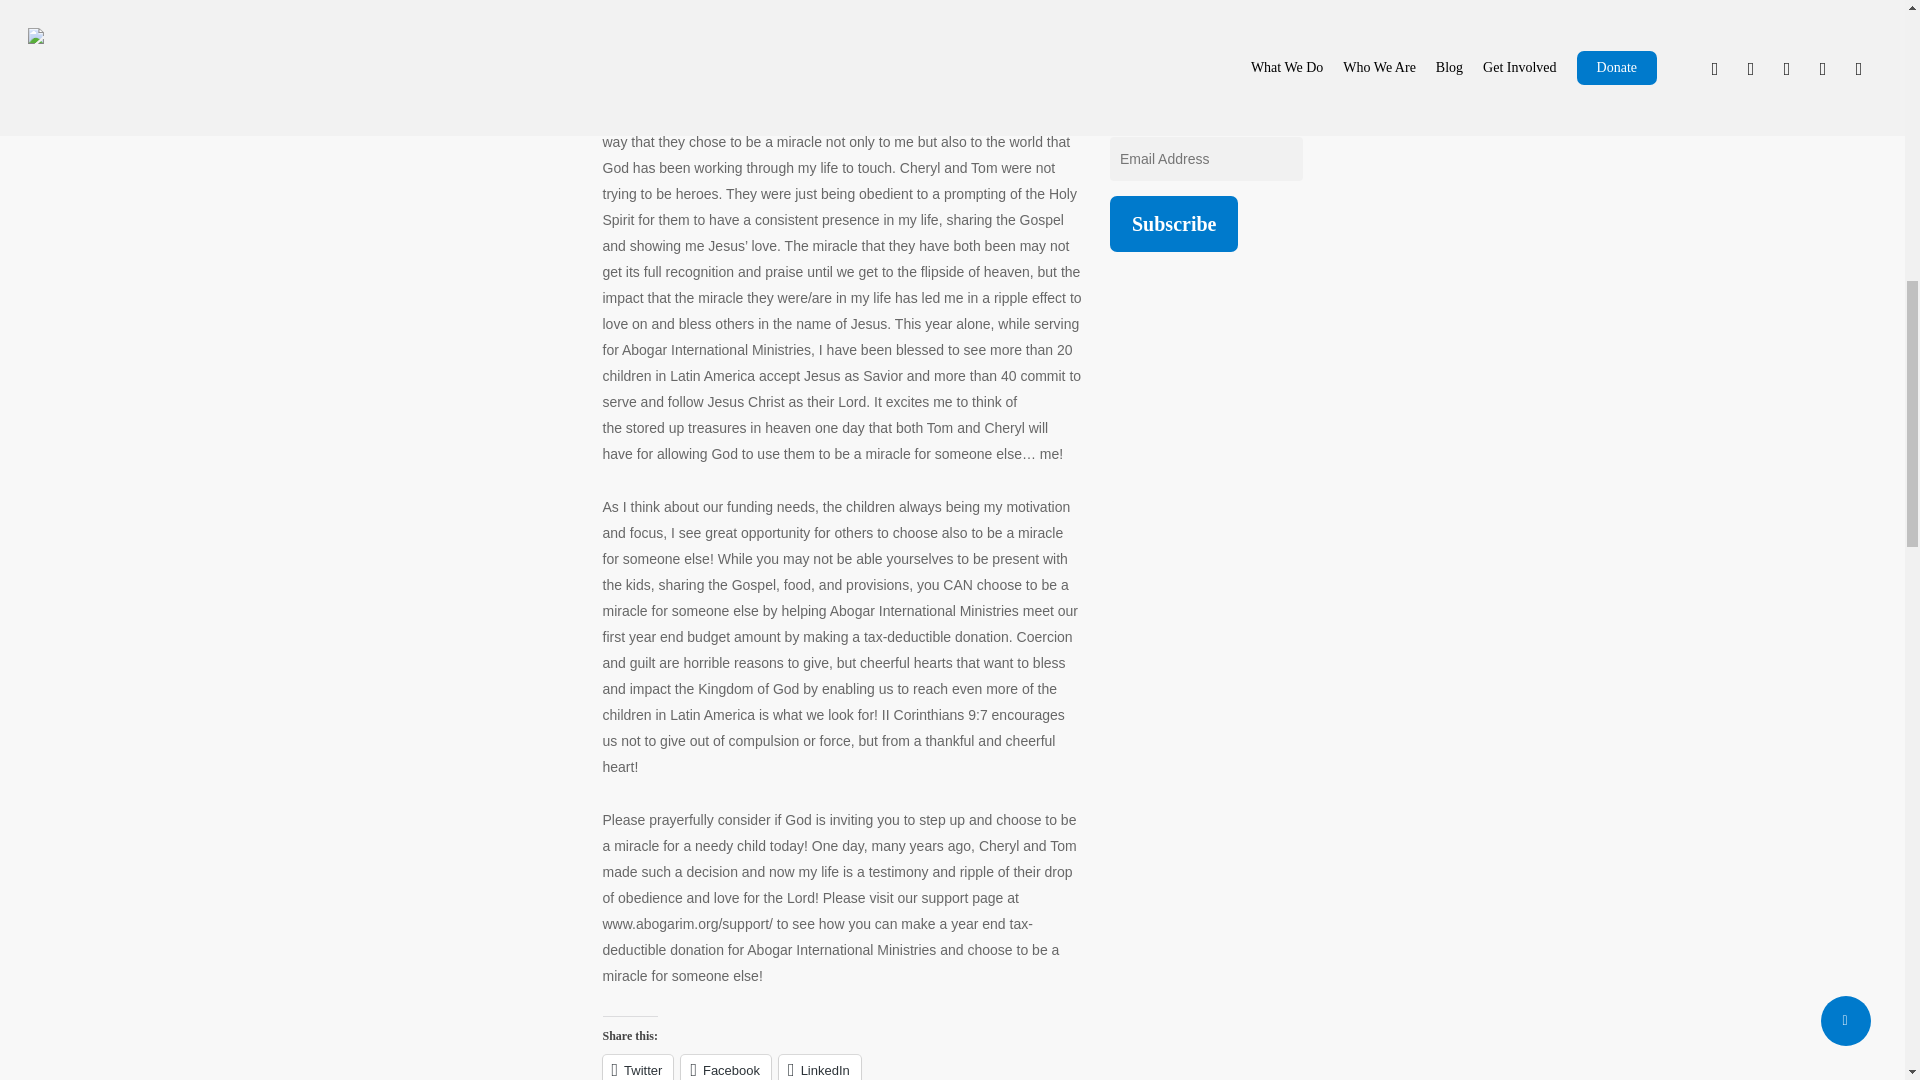 Image resolution: width=1920 pixels, height=1080 pixels. What do you see at coordinates (726, 1068) in the screenshot?
I see `Click to share on Facebook` at bounding box center [726, 1068].